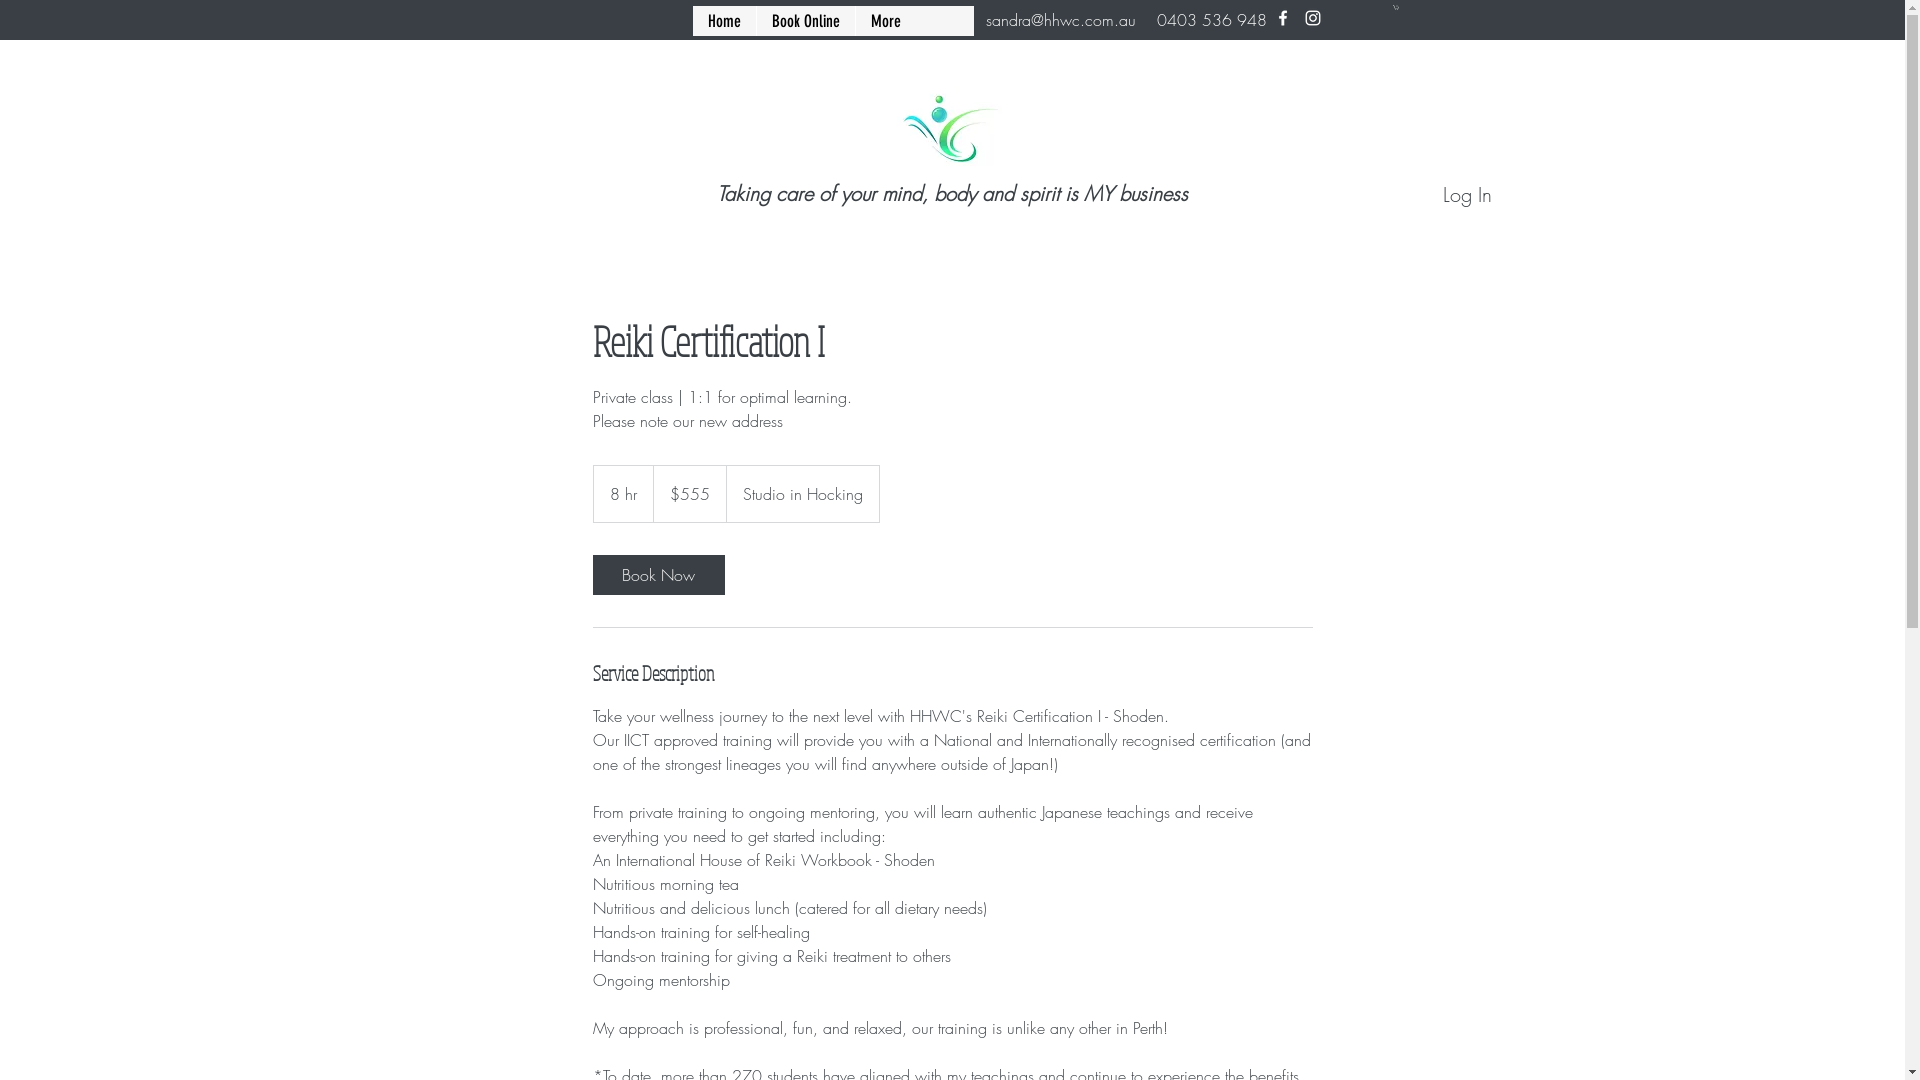 Image resolution: width=1920 pixels, height=1080 pixels. Describe the element at coordinates (724, 21) in the screenshot. I see `Home` at that location.